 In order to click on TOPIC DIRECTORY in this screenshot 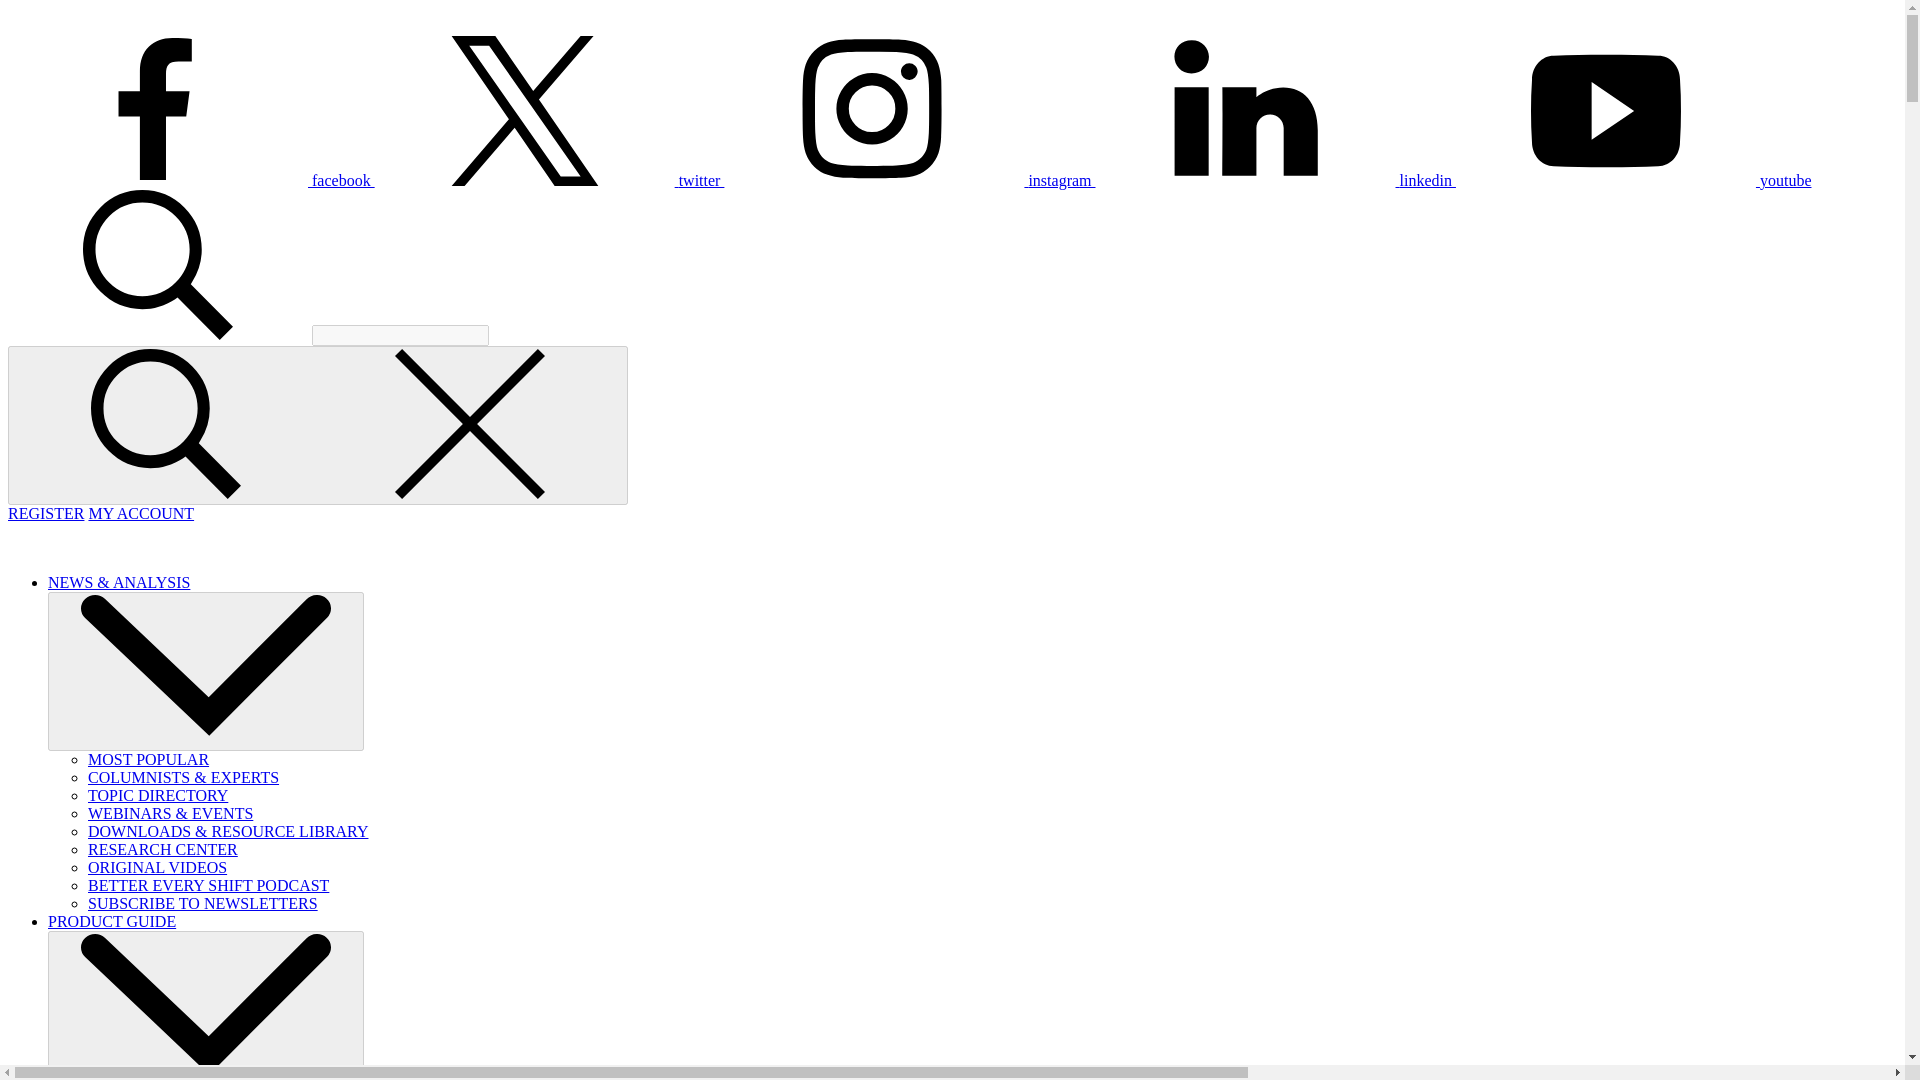, I will do `click(158, 795)`.